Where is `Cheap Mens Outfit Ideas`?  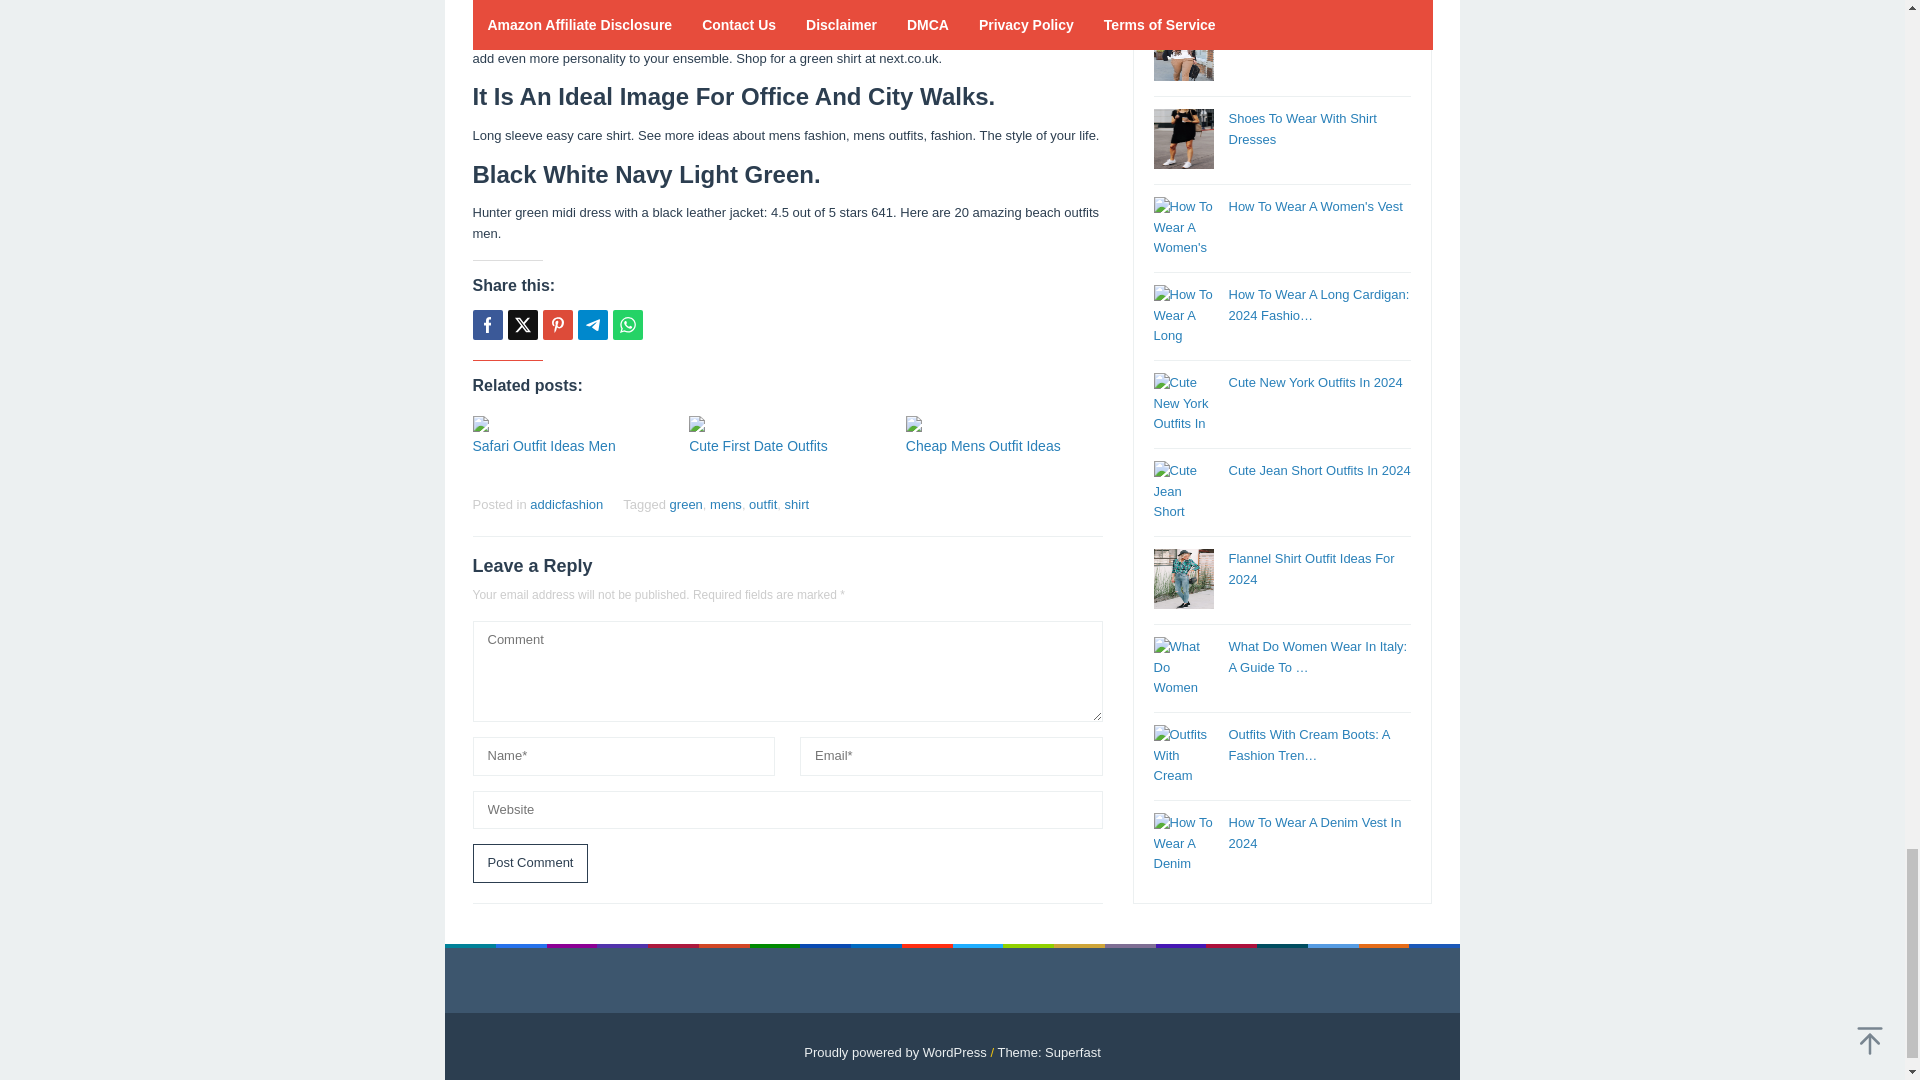
Cheap Mens Outfit Ideas is located at coordinates (984, 446).